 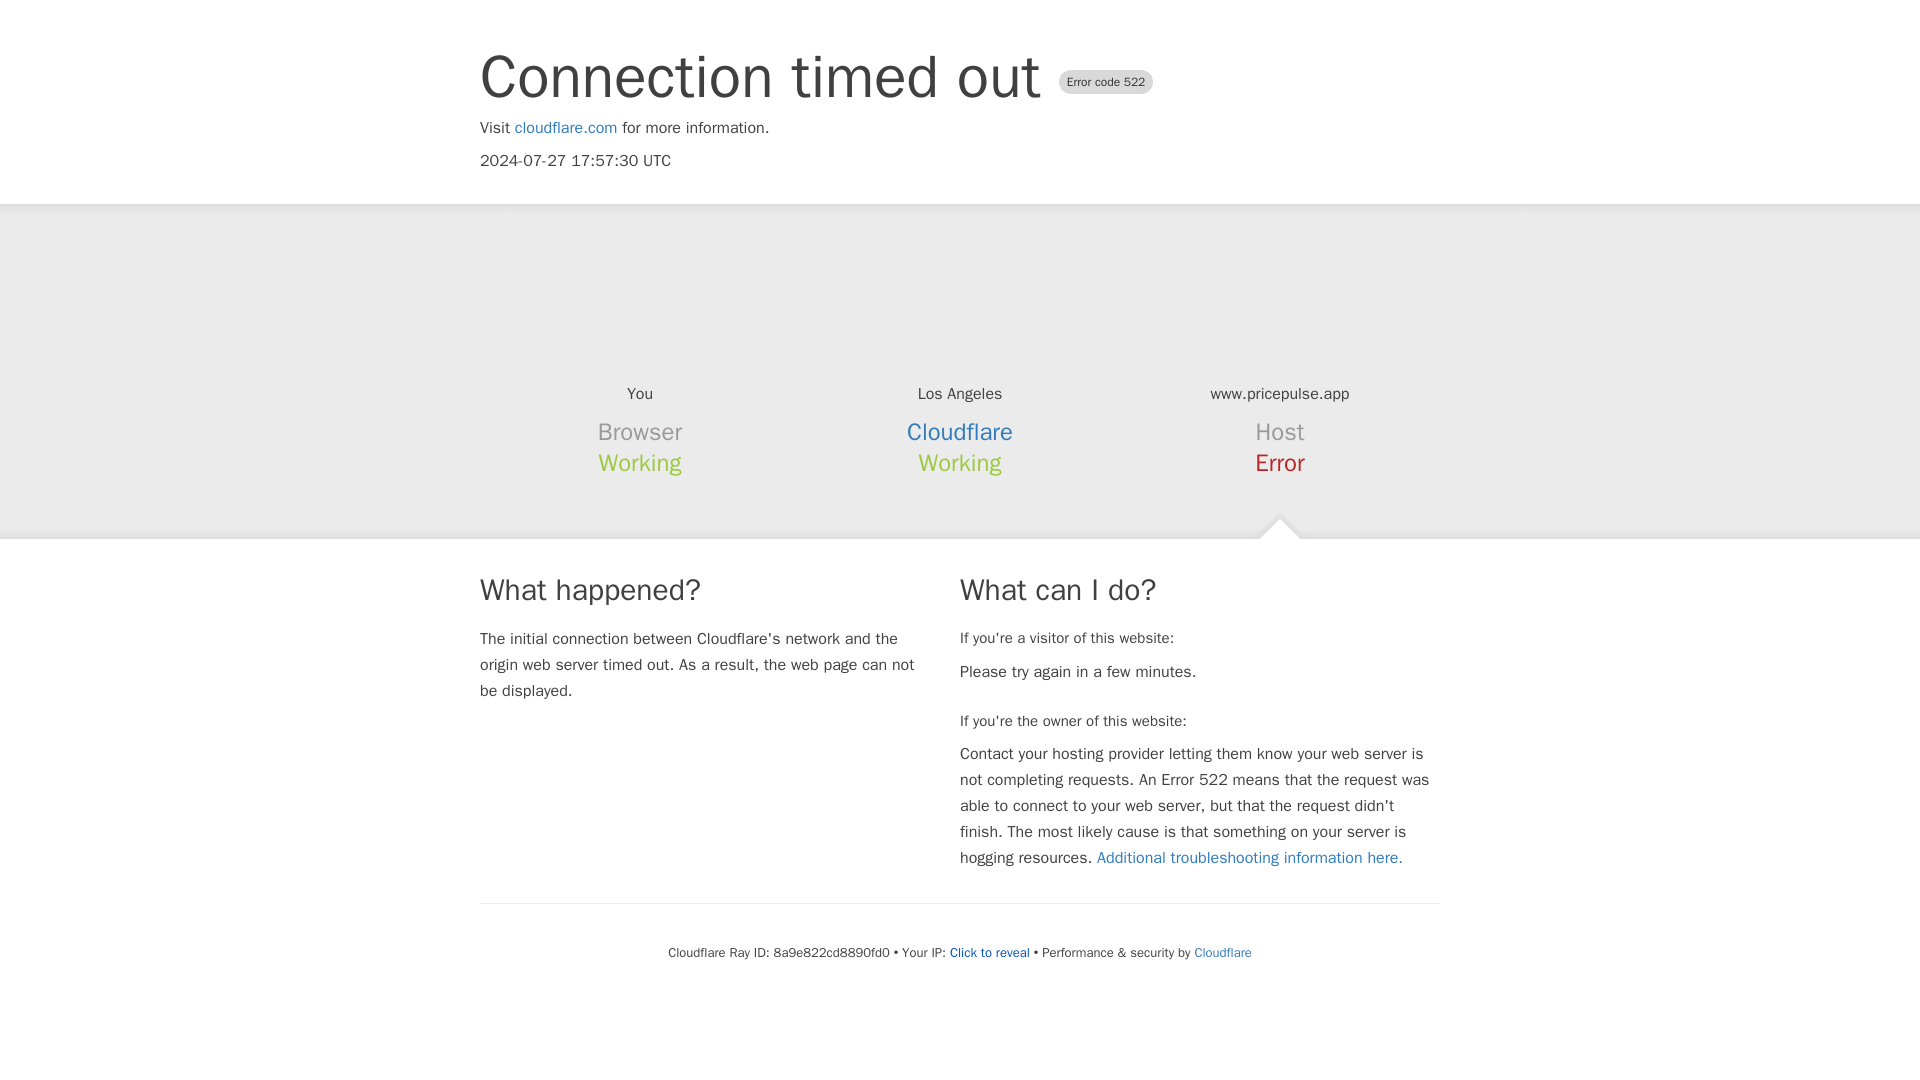 What do you see at coordinates (1250, 858) in the screenshot?
I see `Additional troubleshooting information here.` at bounding box center [1250, 858].